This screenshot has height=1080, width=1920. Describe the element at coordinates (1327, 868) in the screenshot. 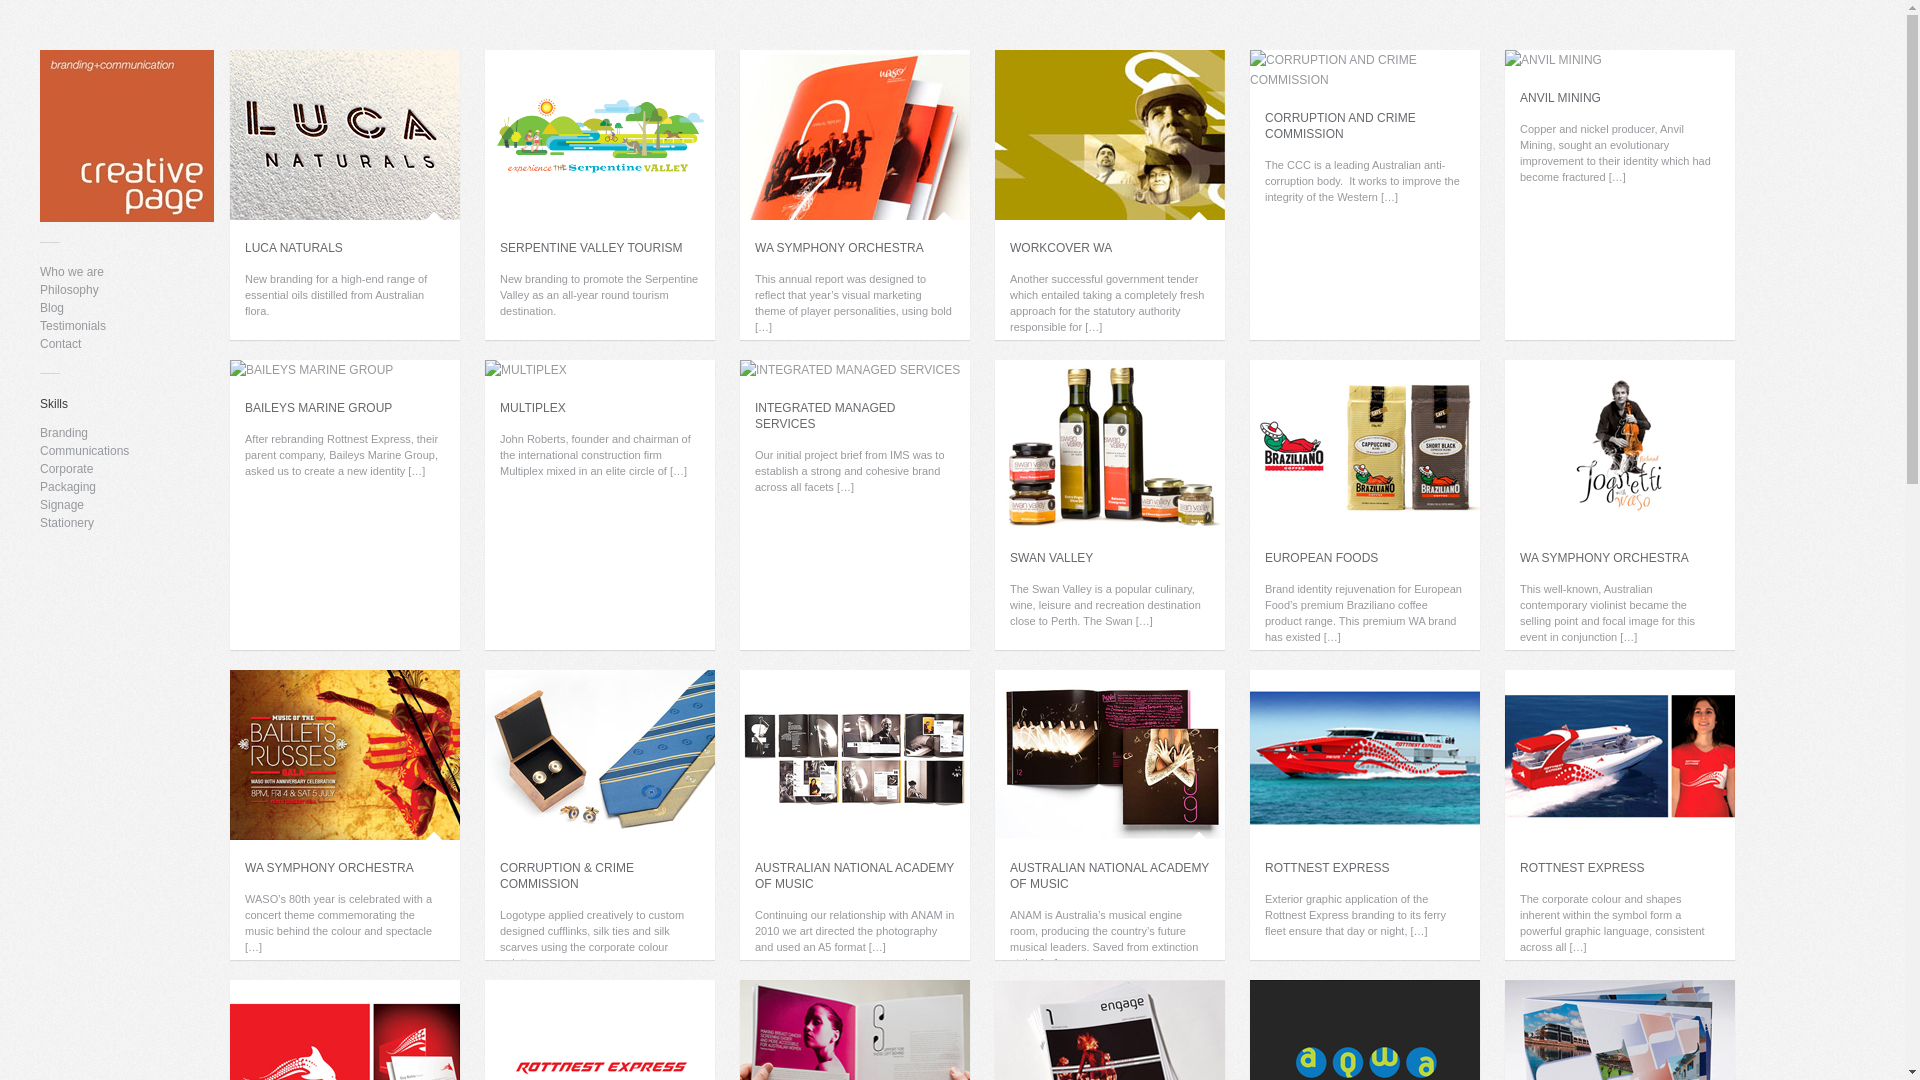

I see `ROTTNEST EXPRESS` at that location.